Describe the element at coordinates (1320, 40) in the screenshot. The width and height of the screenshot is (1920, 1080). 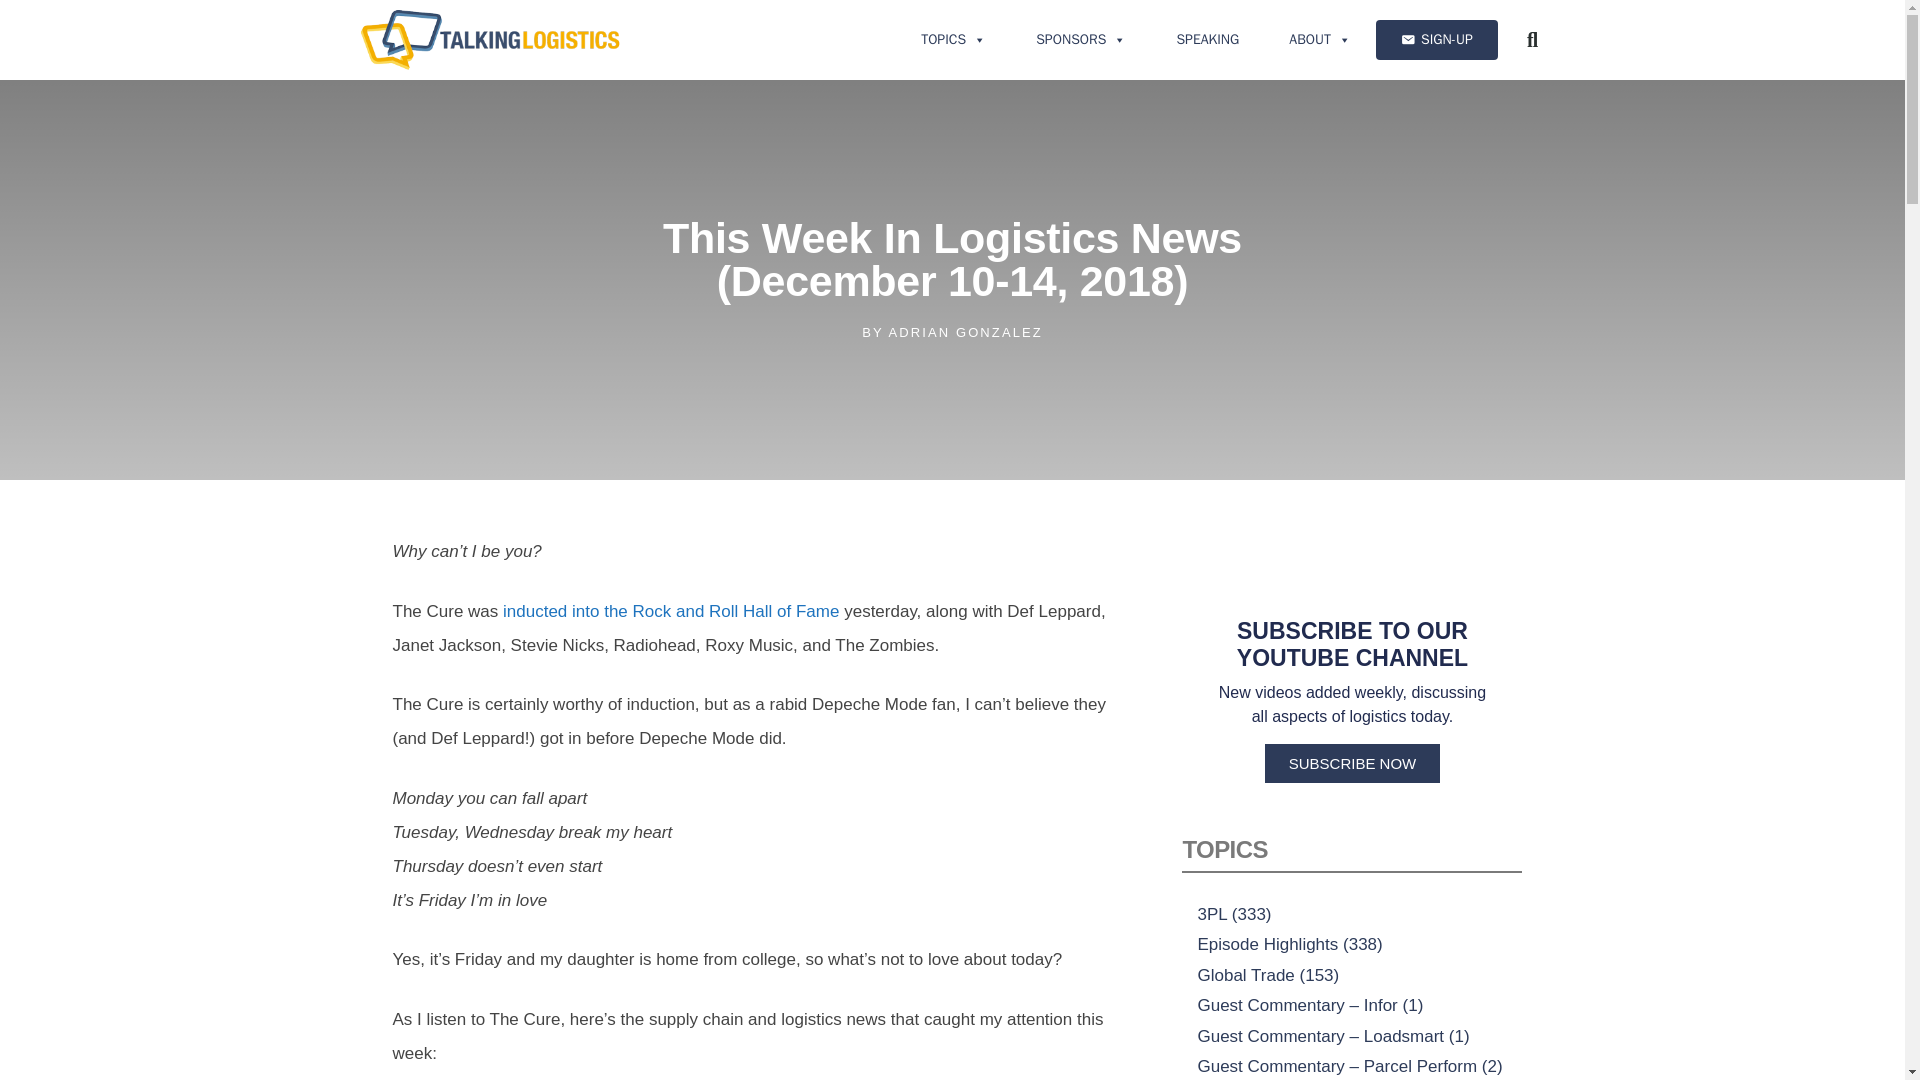
I see `ABOUT` at that location.